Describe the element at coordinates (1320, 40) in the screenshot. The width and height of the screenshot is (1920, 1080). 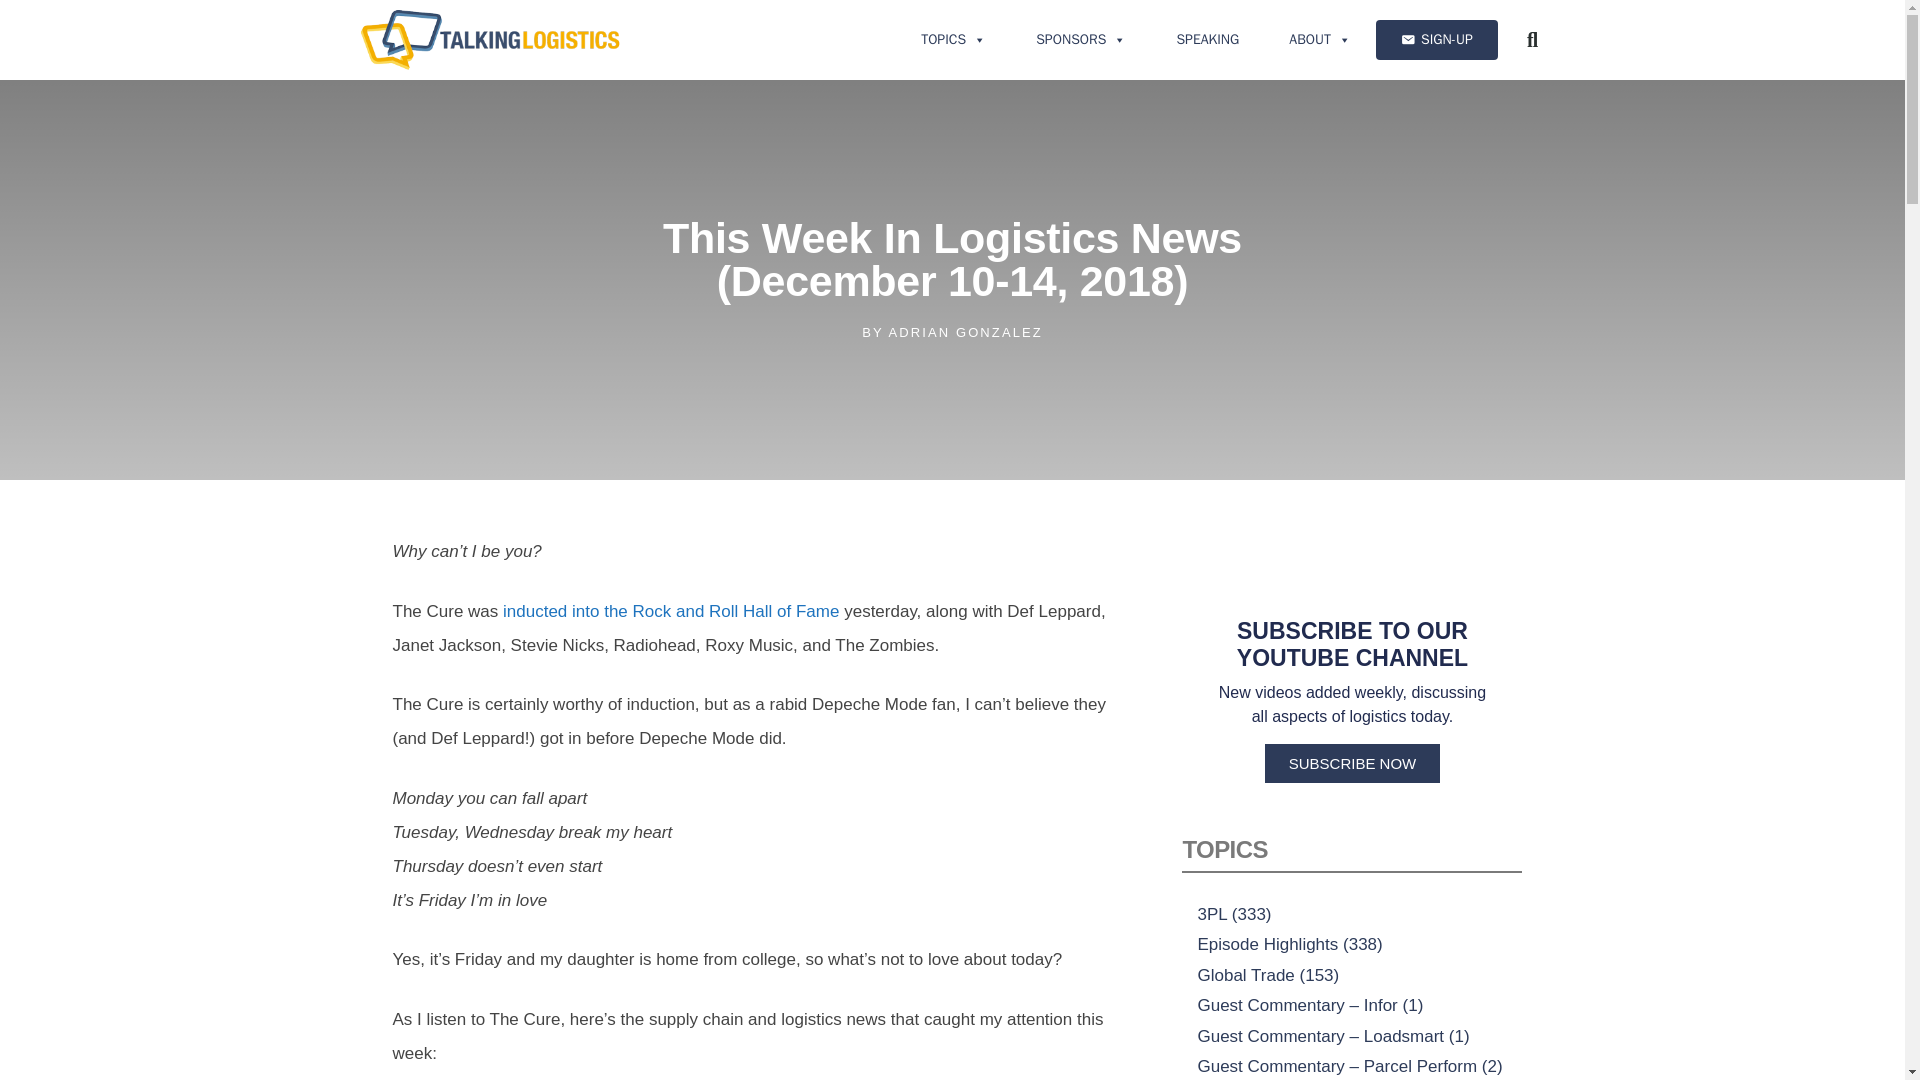
I see `ABOUT` at that location.